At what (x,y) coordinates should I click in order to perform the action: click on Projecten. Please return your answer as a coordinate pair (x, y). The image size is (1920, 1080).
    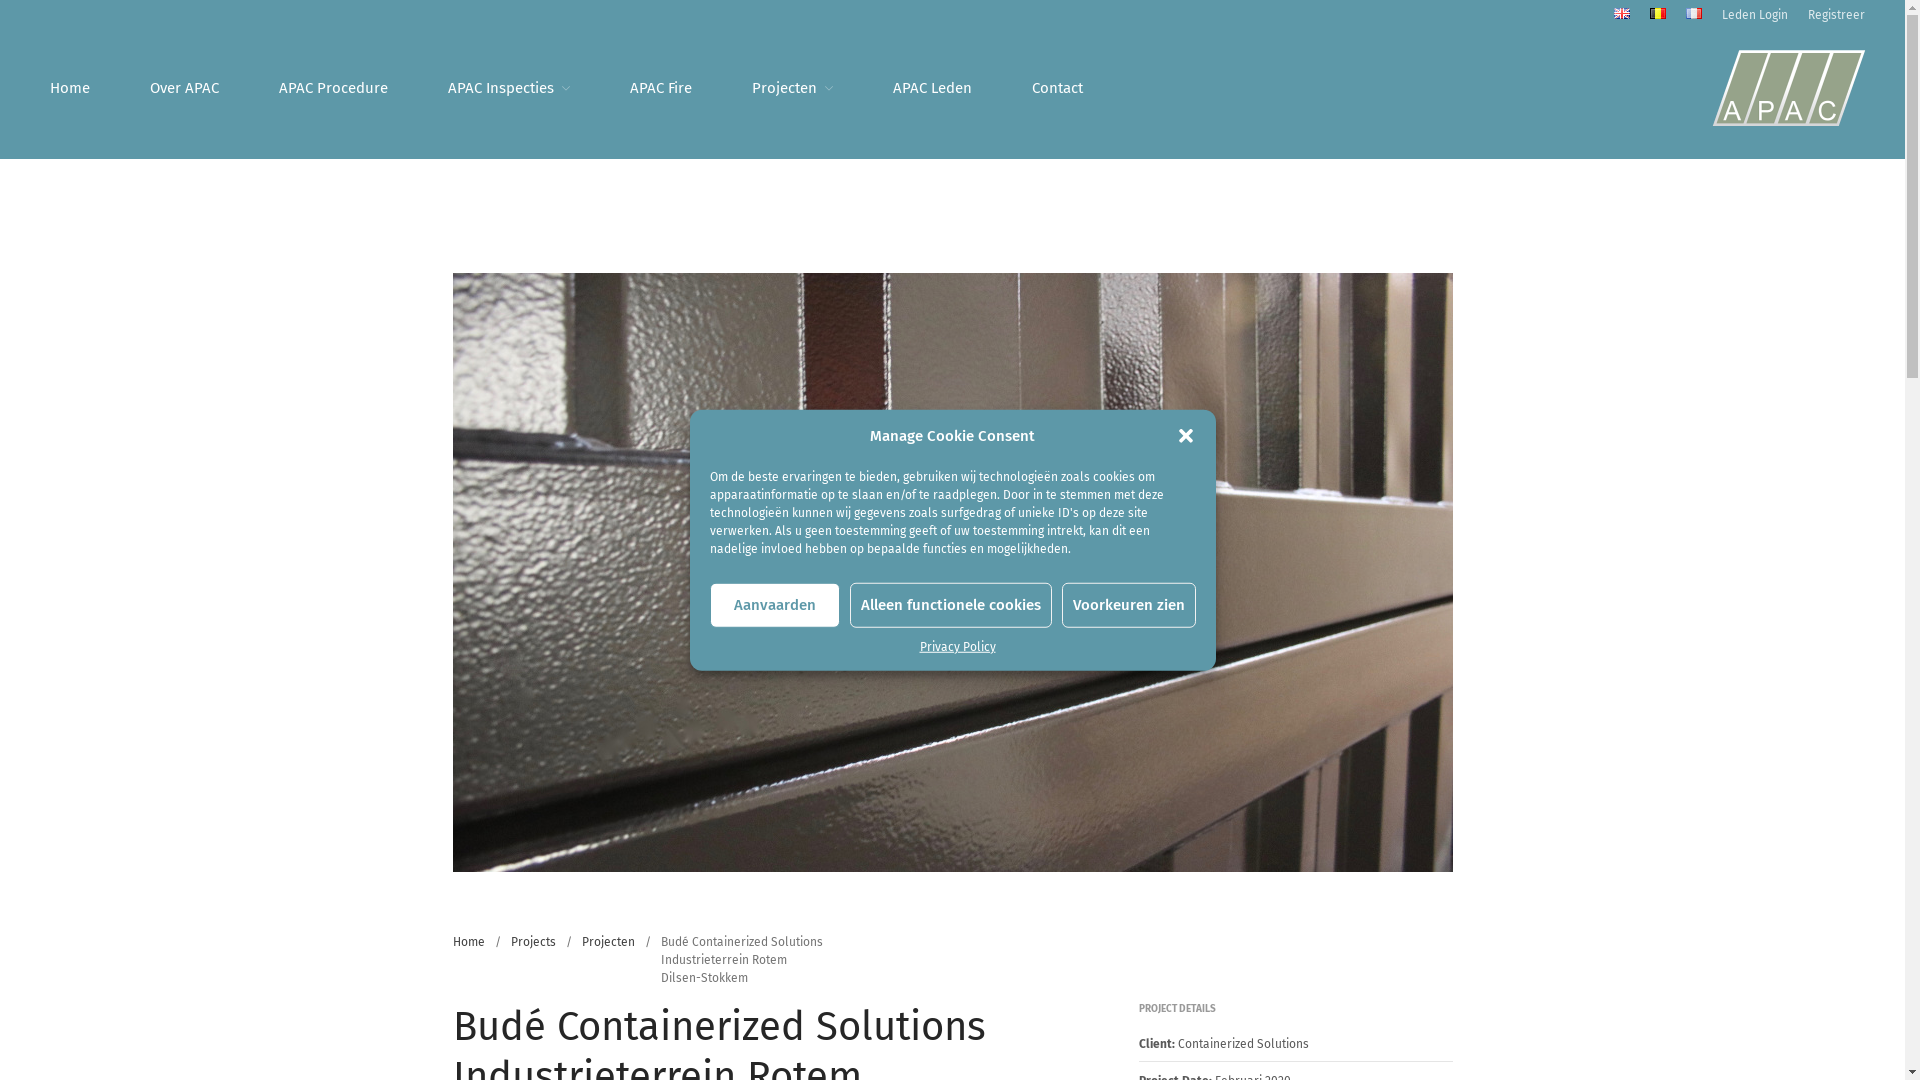
    Looking at the image, I should click on (792, 88).